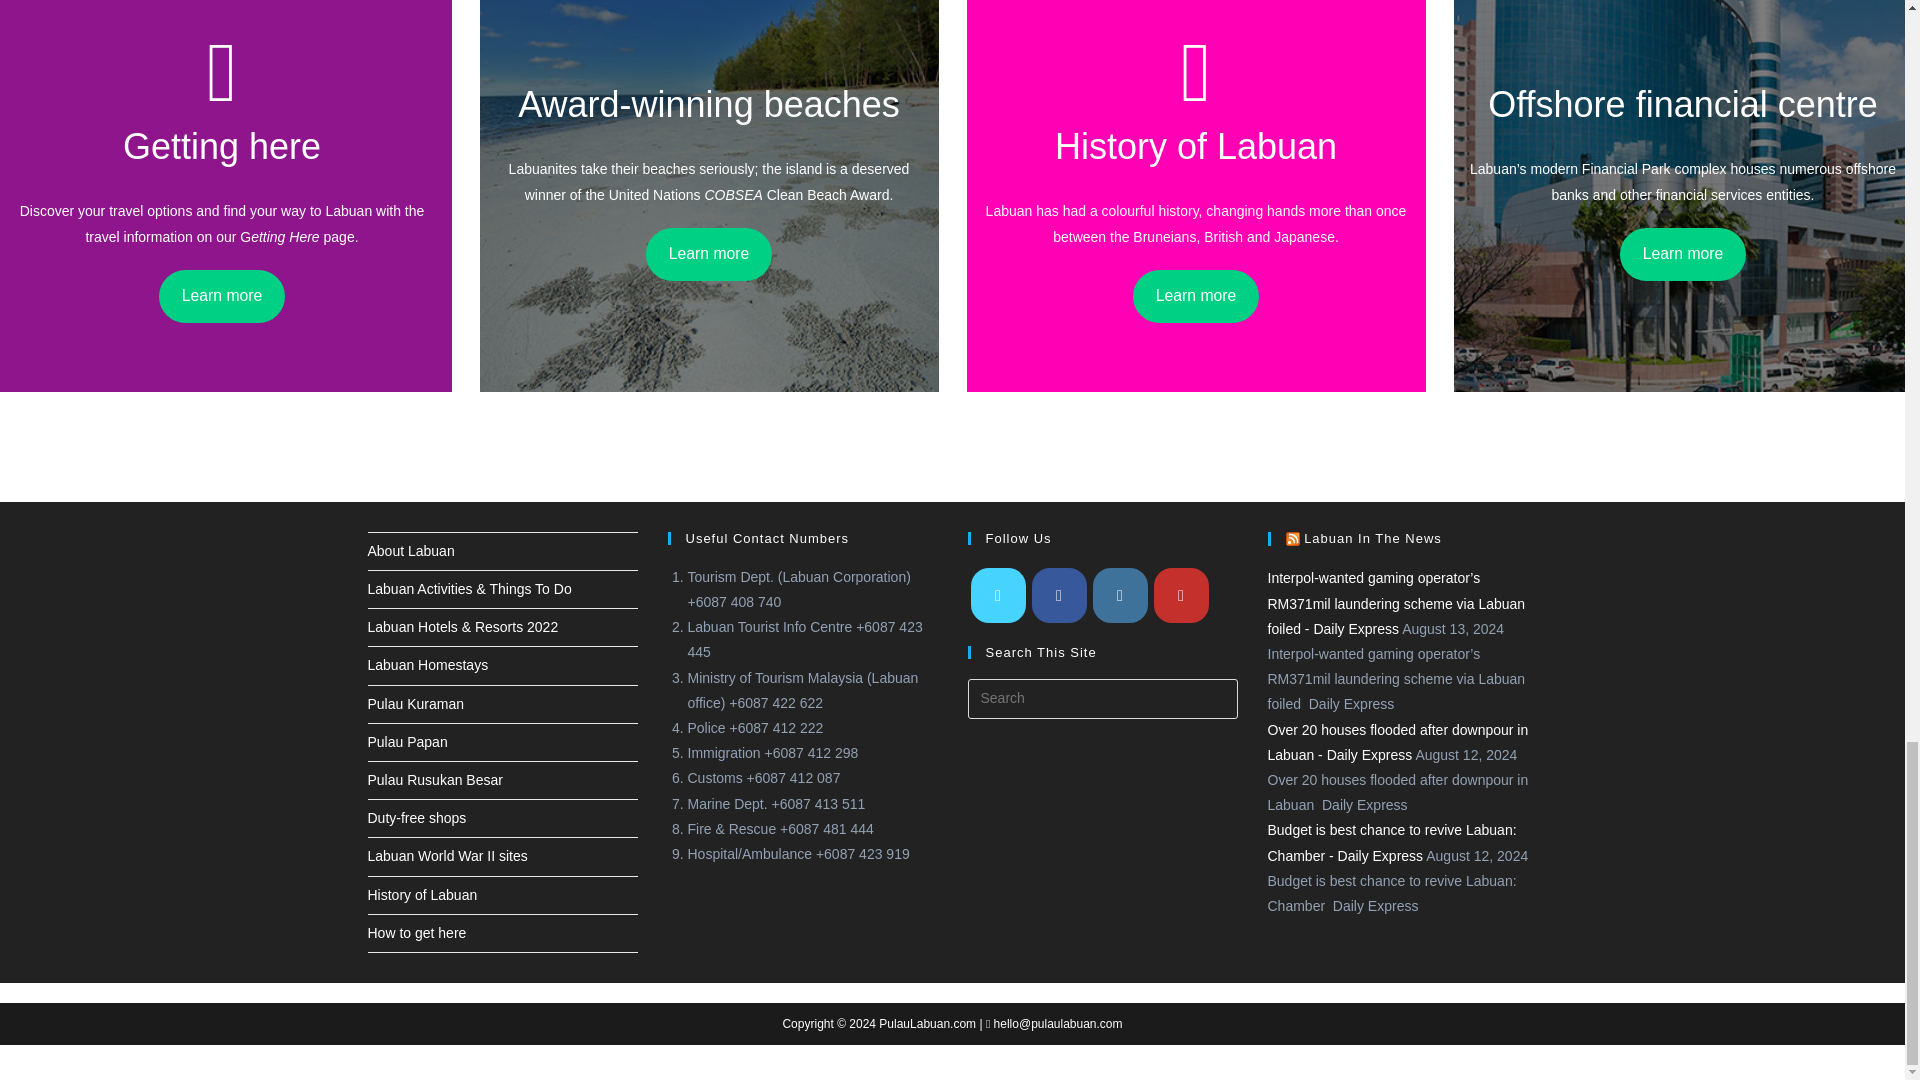  Describe the element at coordinates (1684, 254) in the screenshot. I see `Learn more` at that location.